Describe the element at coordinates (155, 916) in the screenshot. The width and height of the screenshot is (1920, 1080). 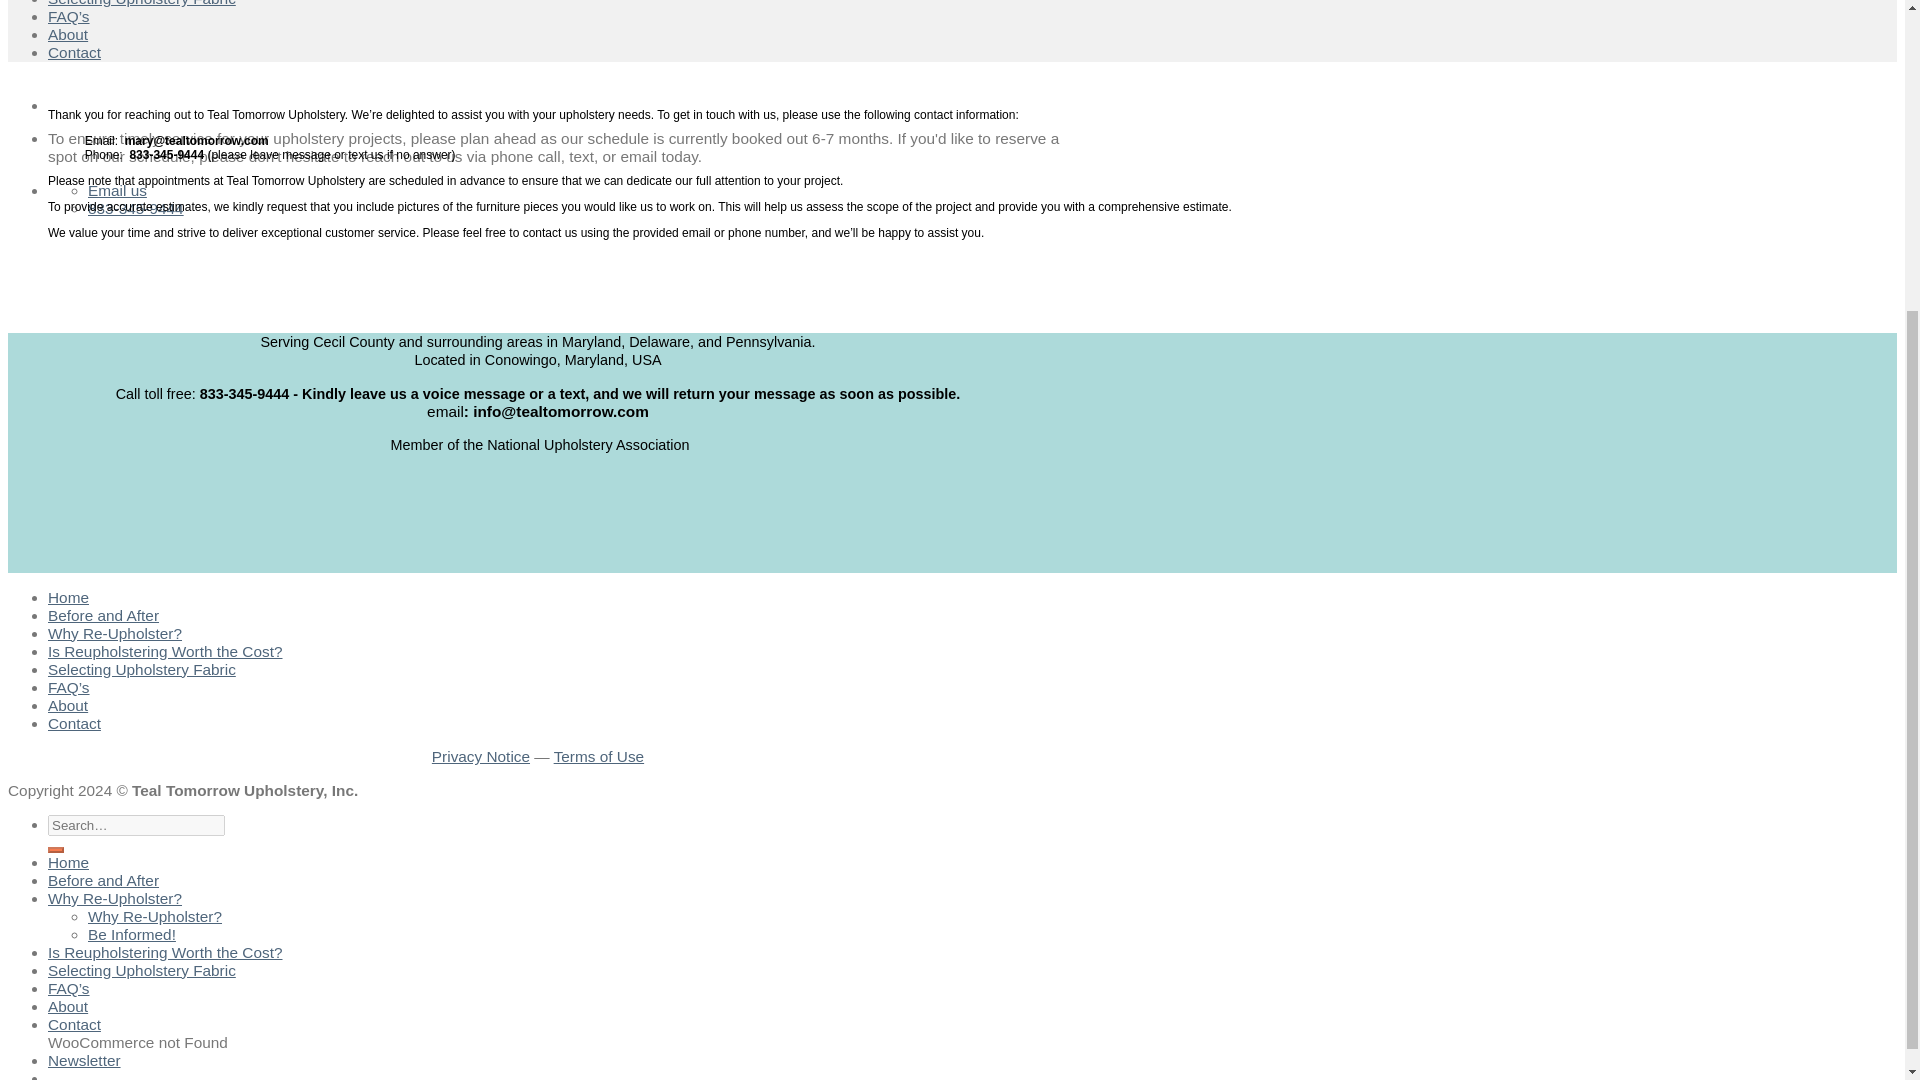
I see `Why Re-Upholster?` at that location.